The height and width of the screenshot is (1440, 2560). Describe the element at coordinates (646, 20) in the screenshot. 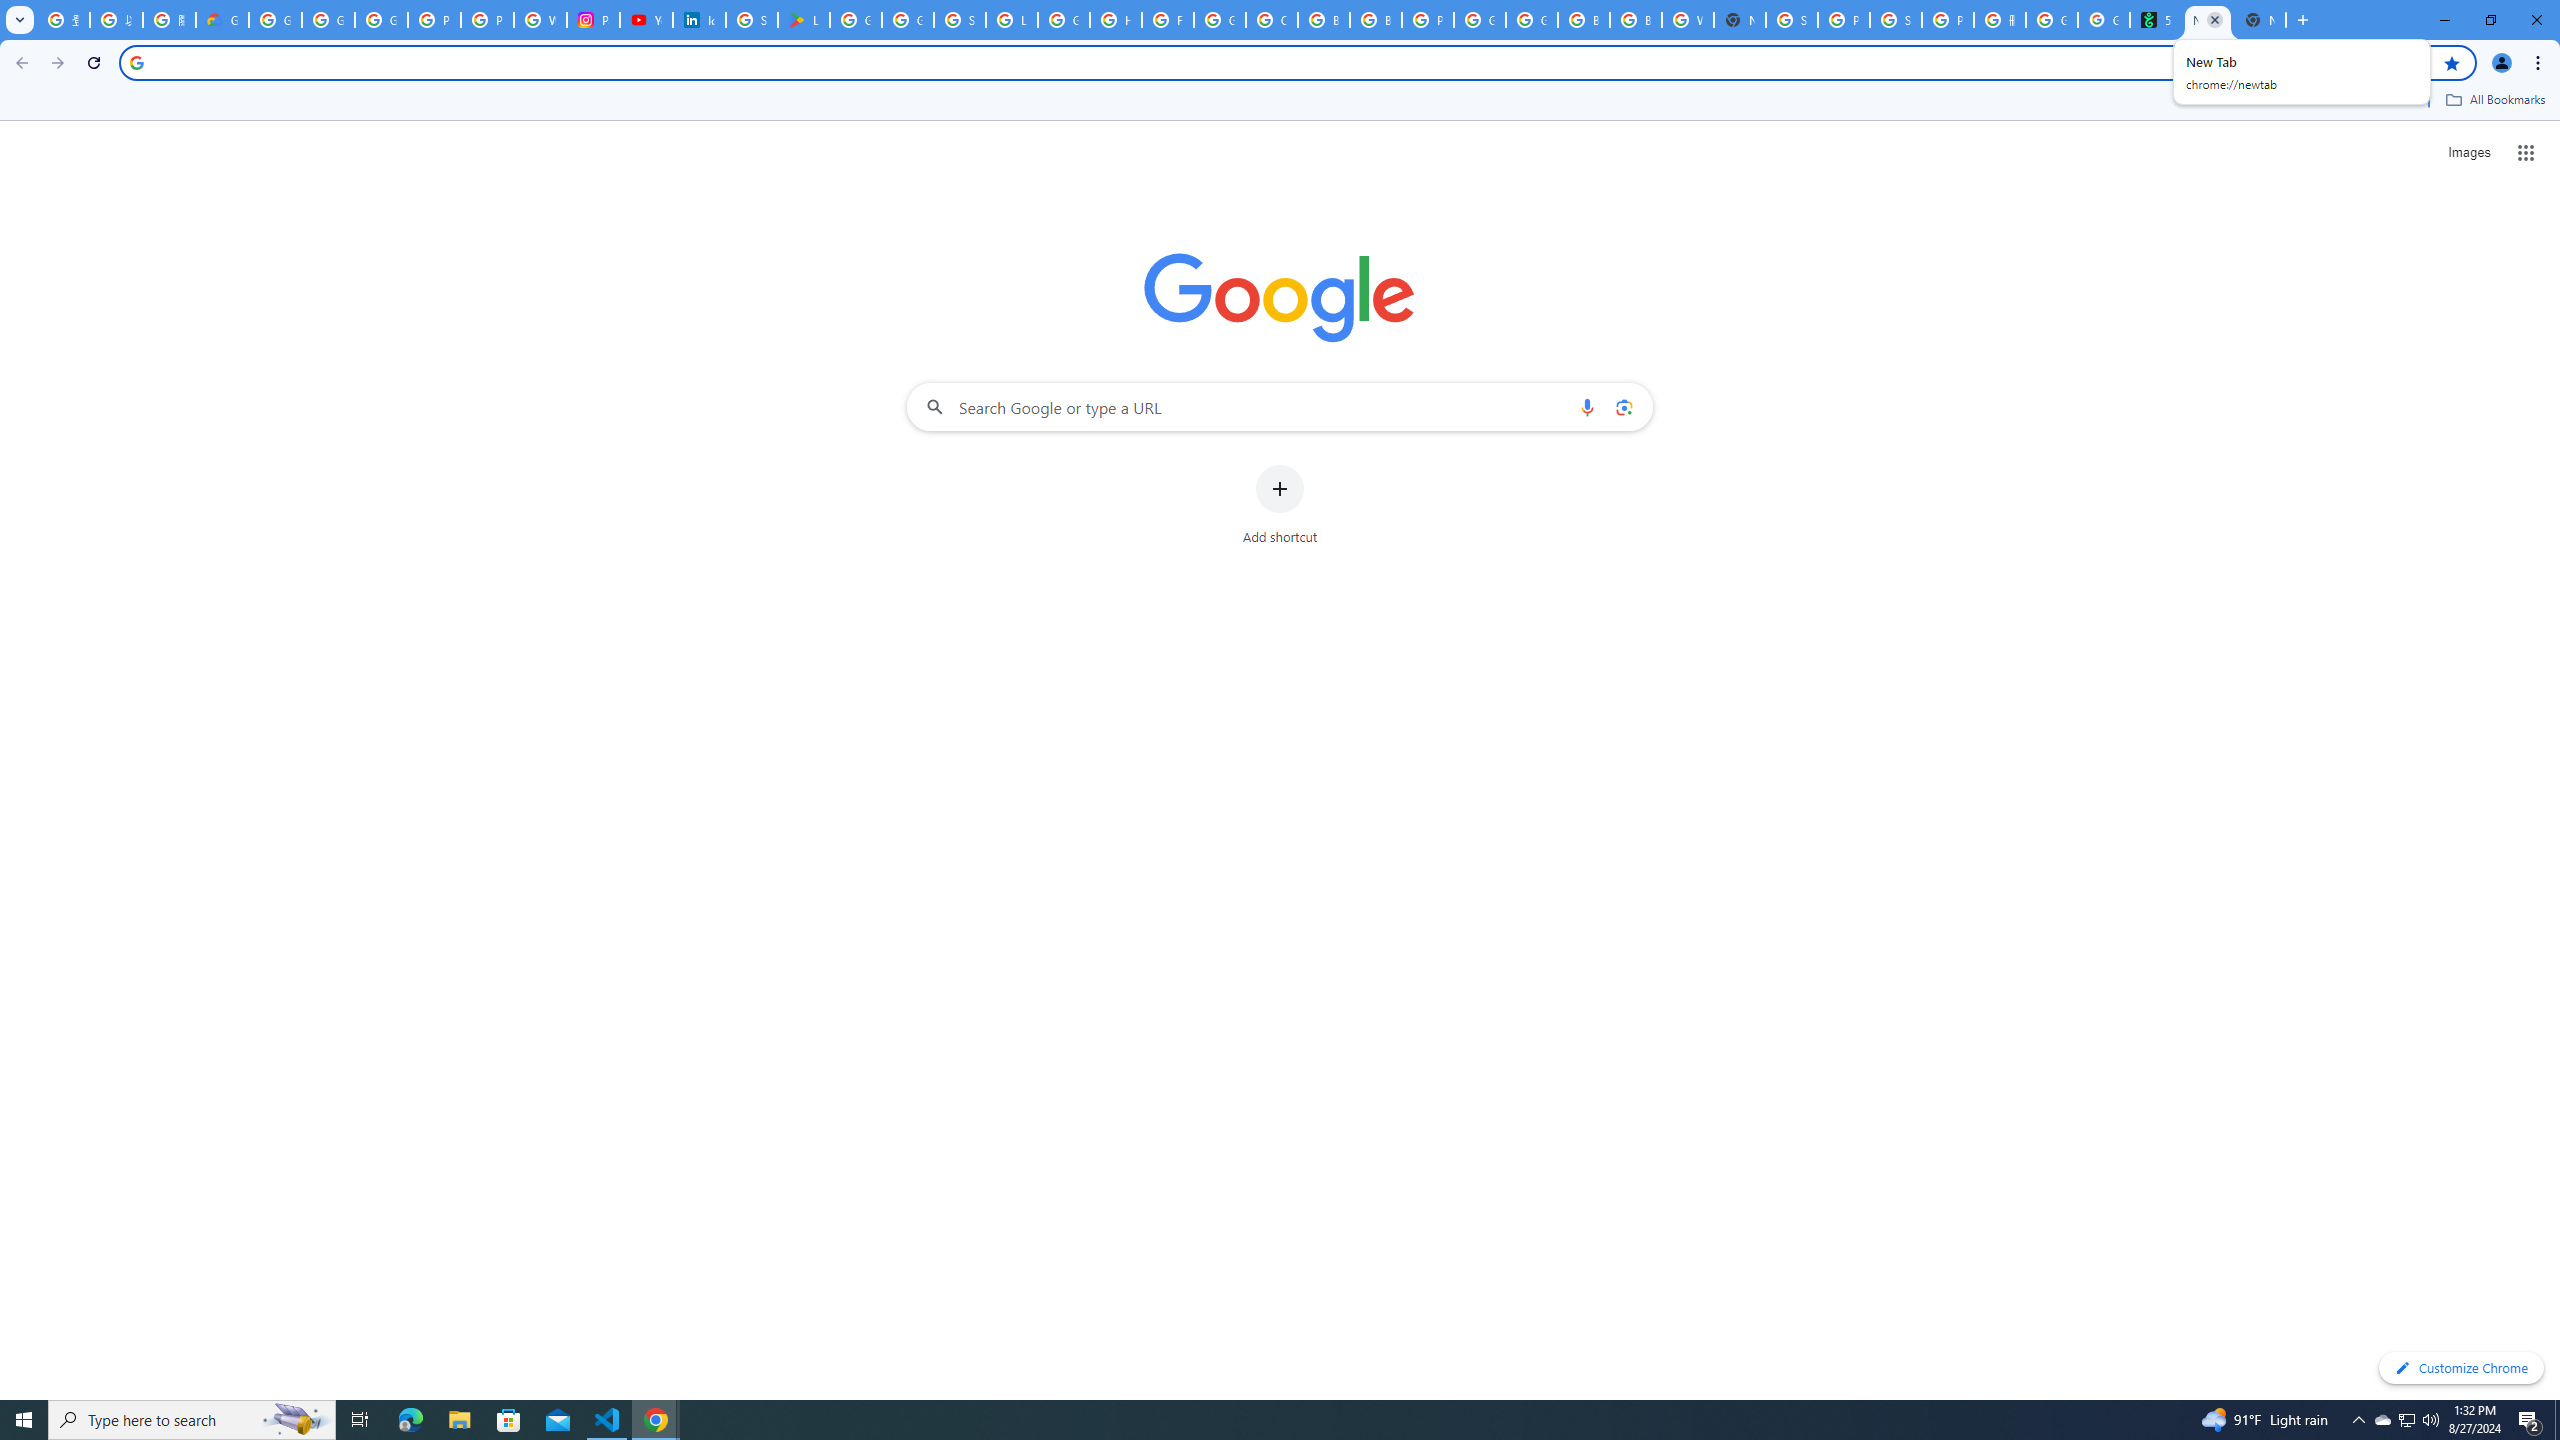

I see `YouTube Culture & Trends - On The Rise: Handcam Videos` at that location.